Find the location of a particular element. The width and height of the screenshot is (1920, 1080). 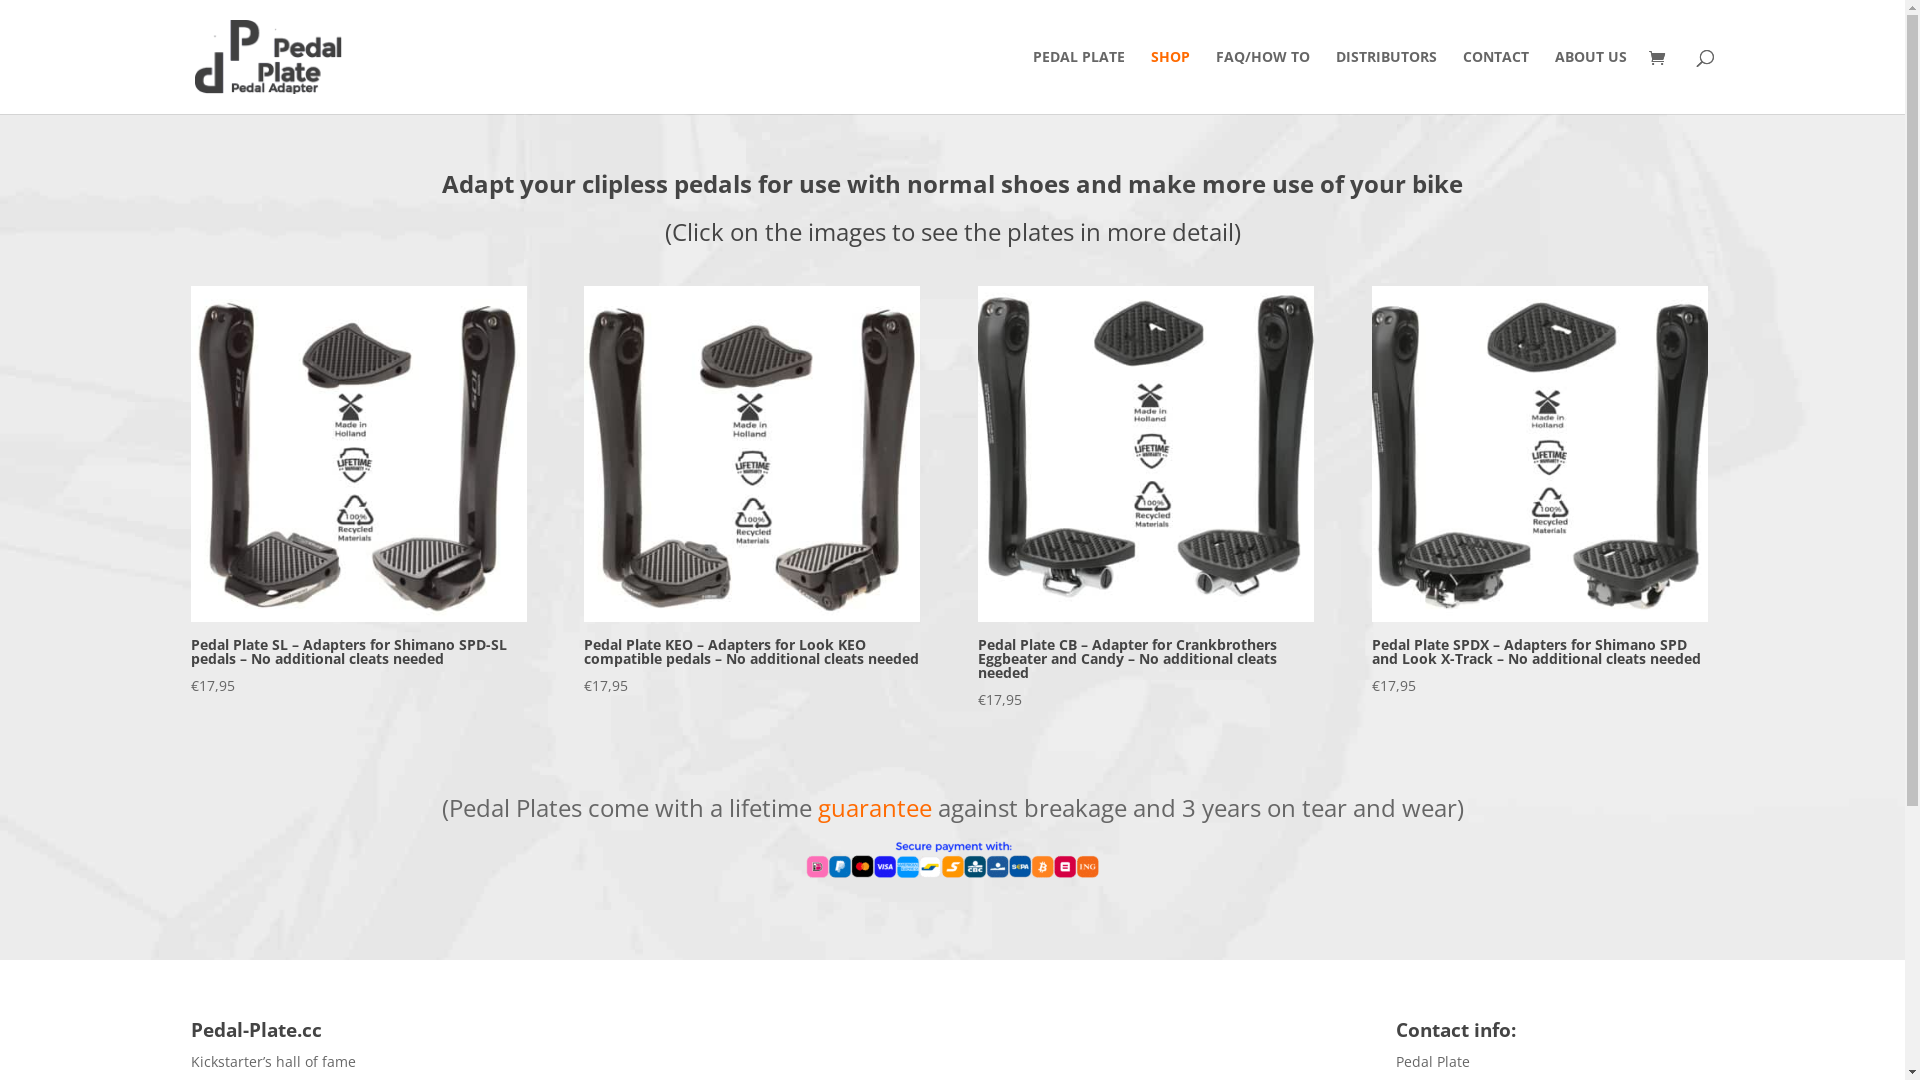

DISTRIBUTORS is located at coordinates (1386, 82).